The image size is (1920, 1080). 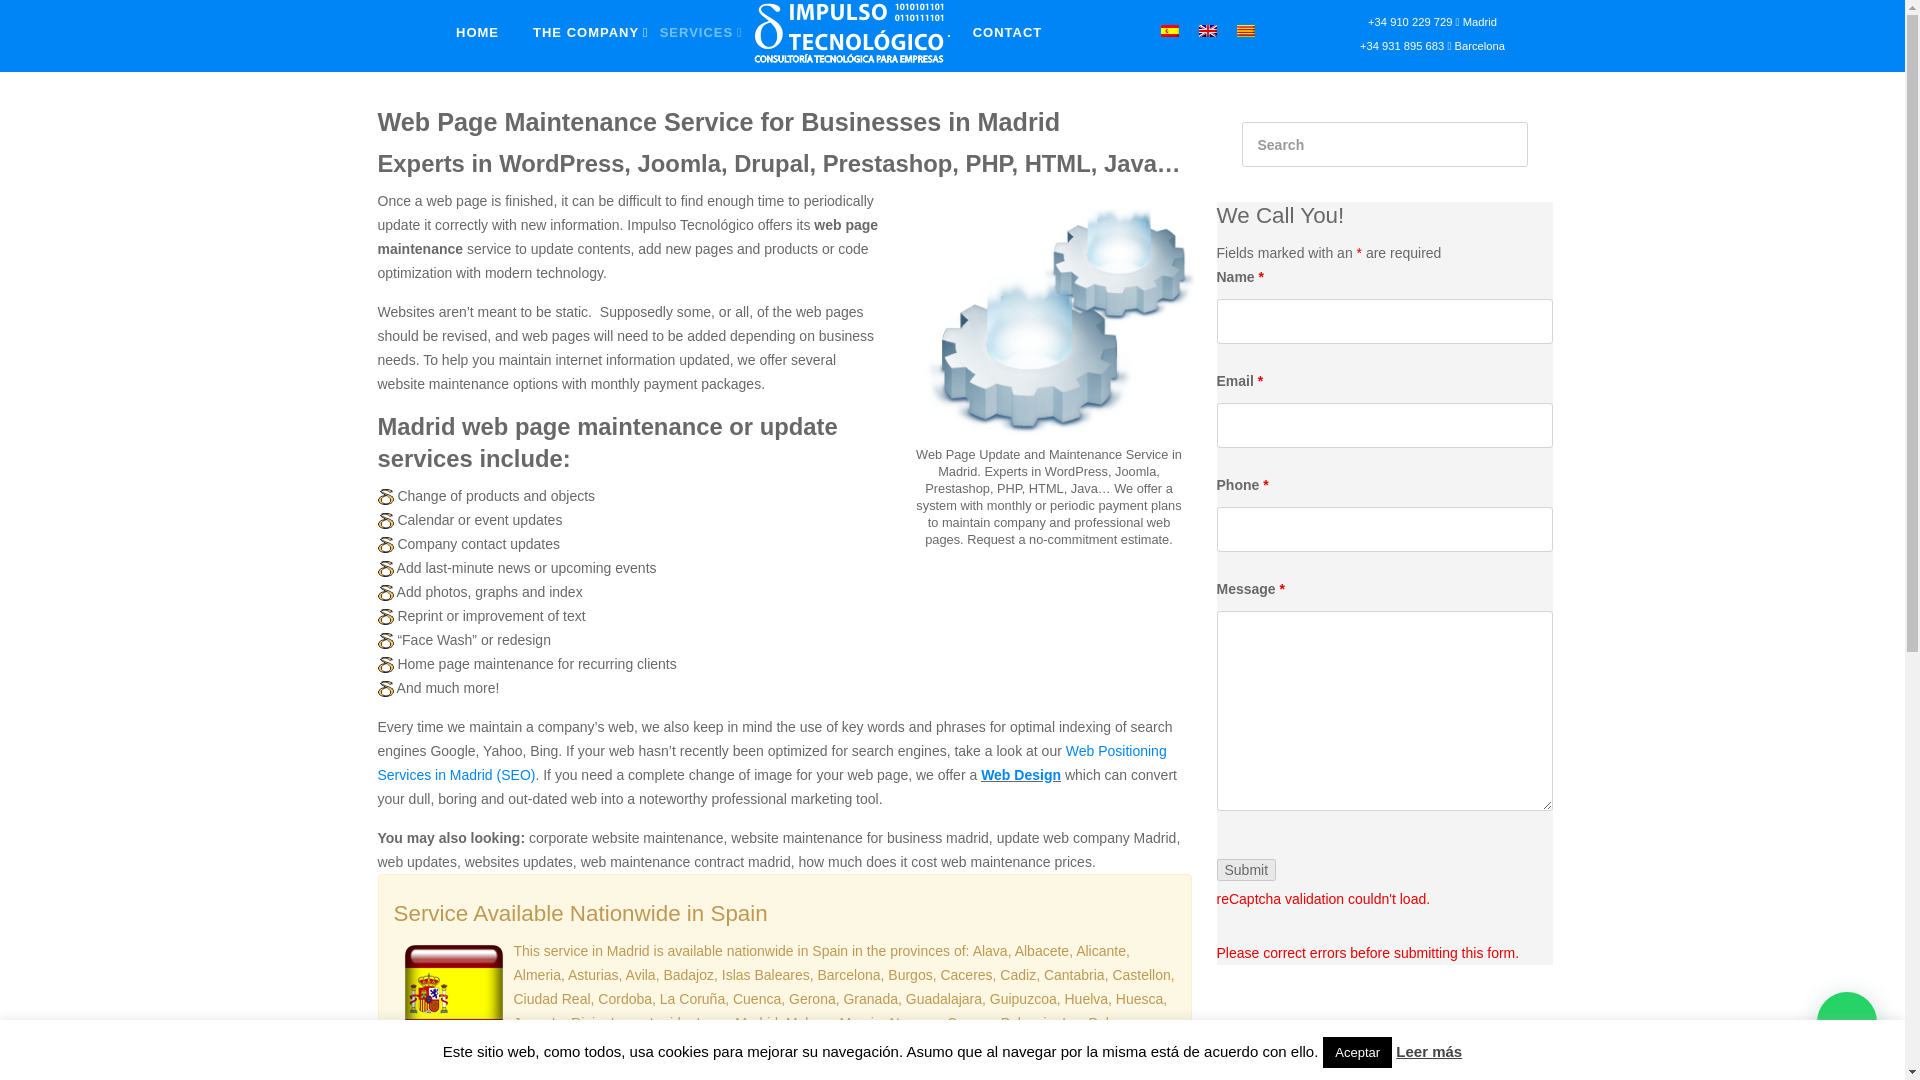 I want to click on Submit, so click(x=1246, y=870).